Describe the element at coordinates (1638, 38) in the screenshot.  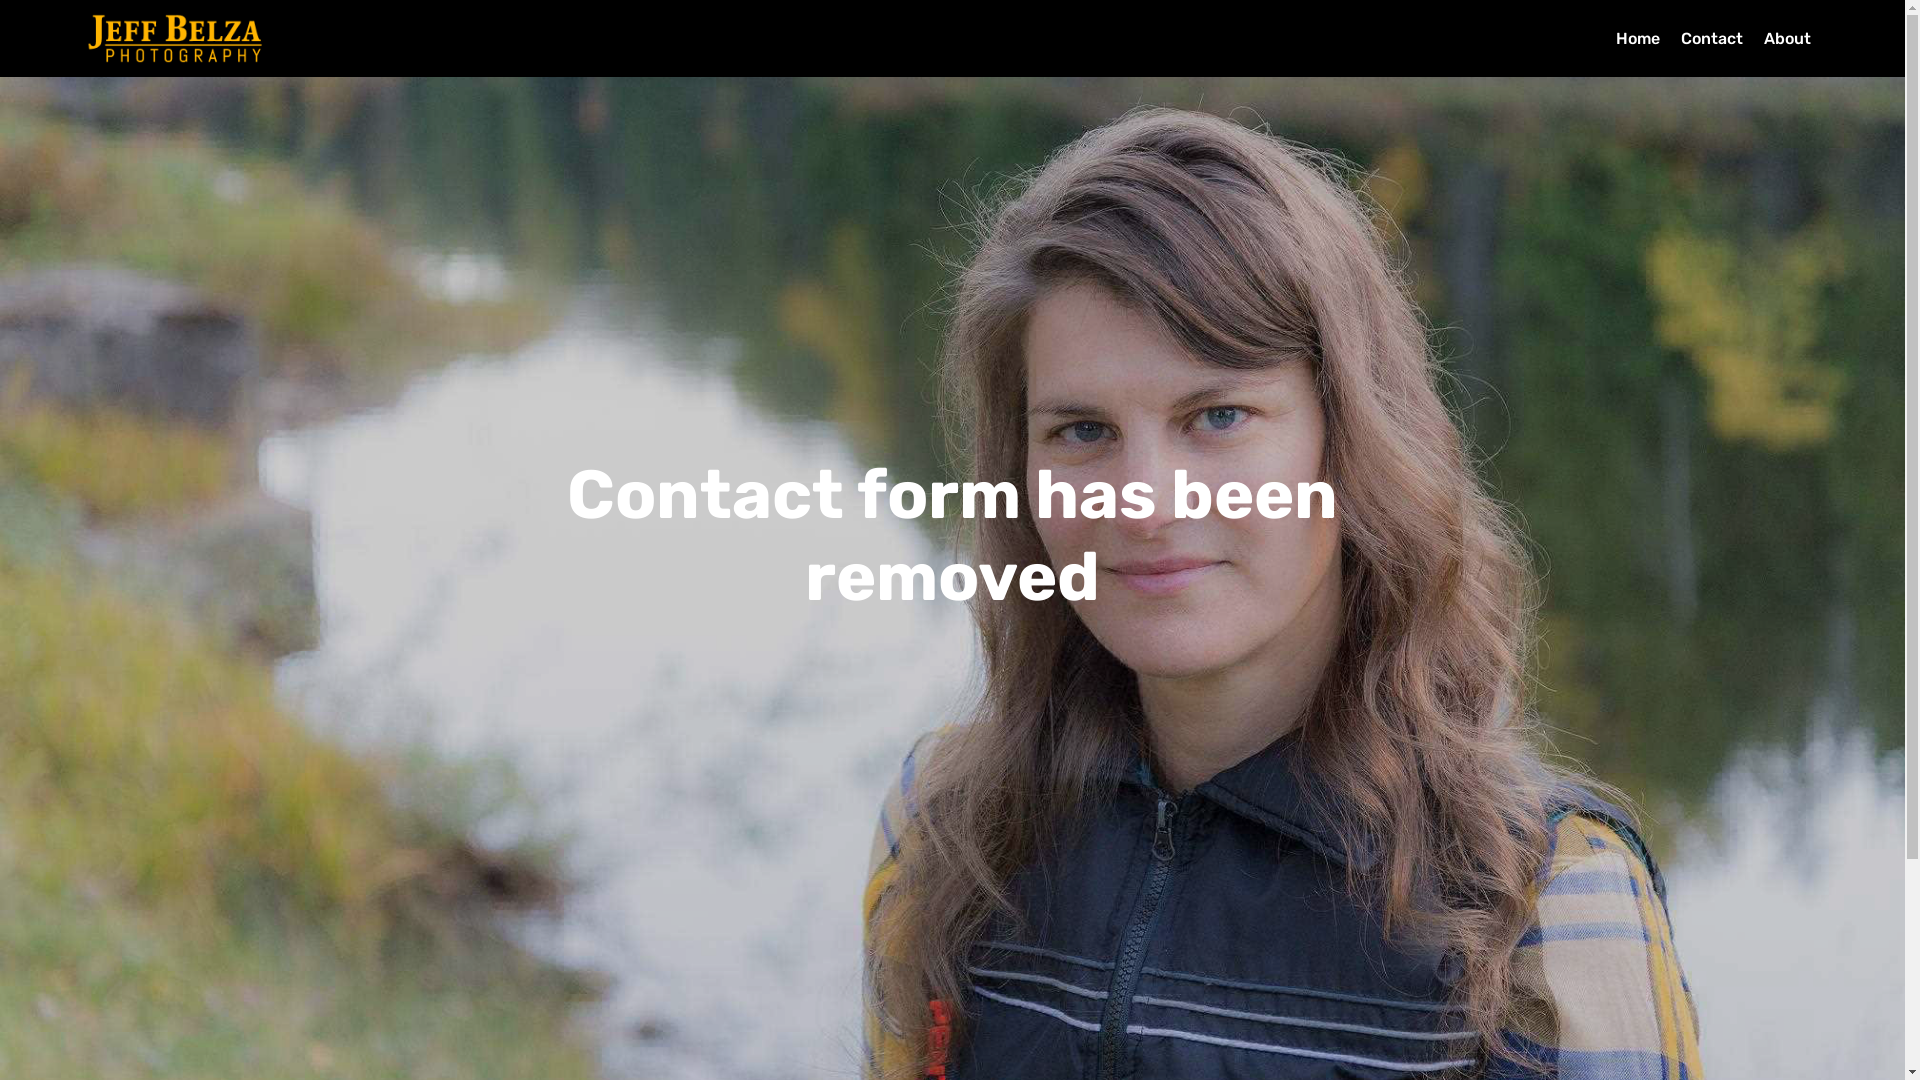
I see `Home` at that location.